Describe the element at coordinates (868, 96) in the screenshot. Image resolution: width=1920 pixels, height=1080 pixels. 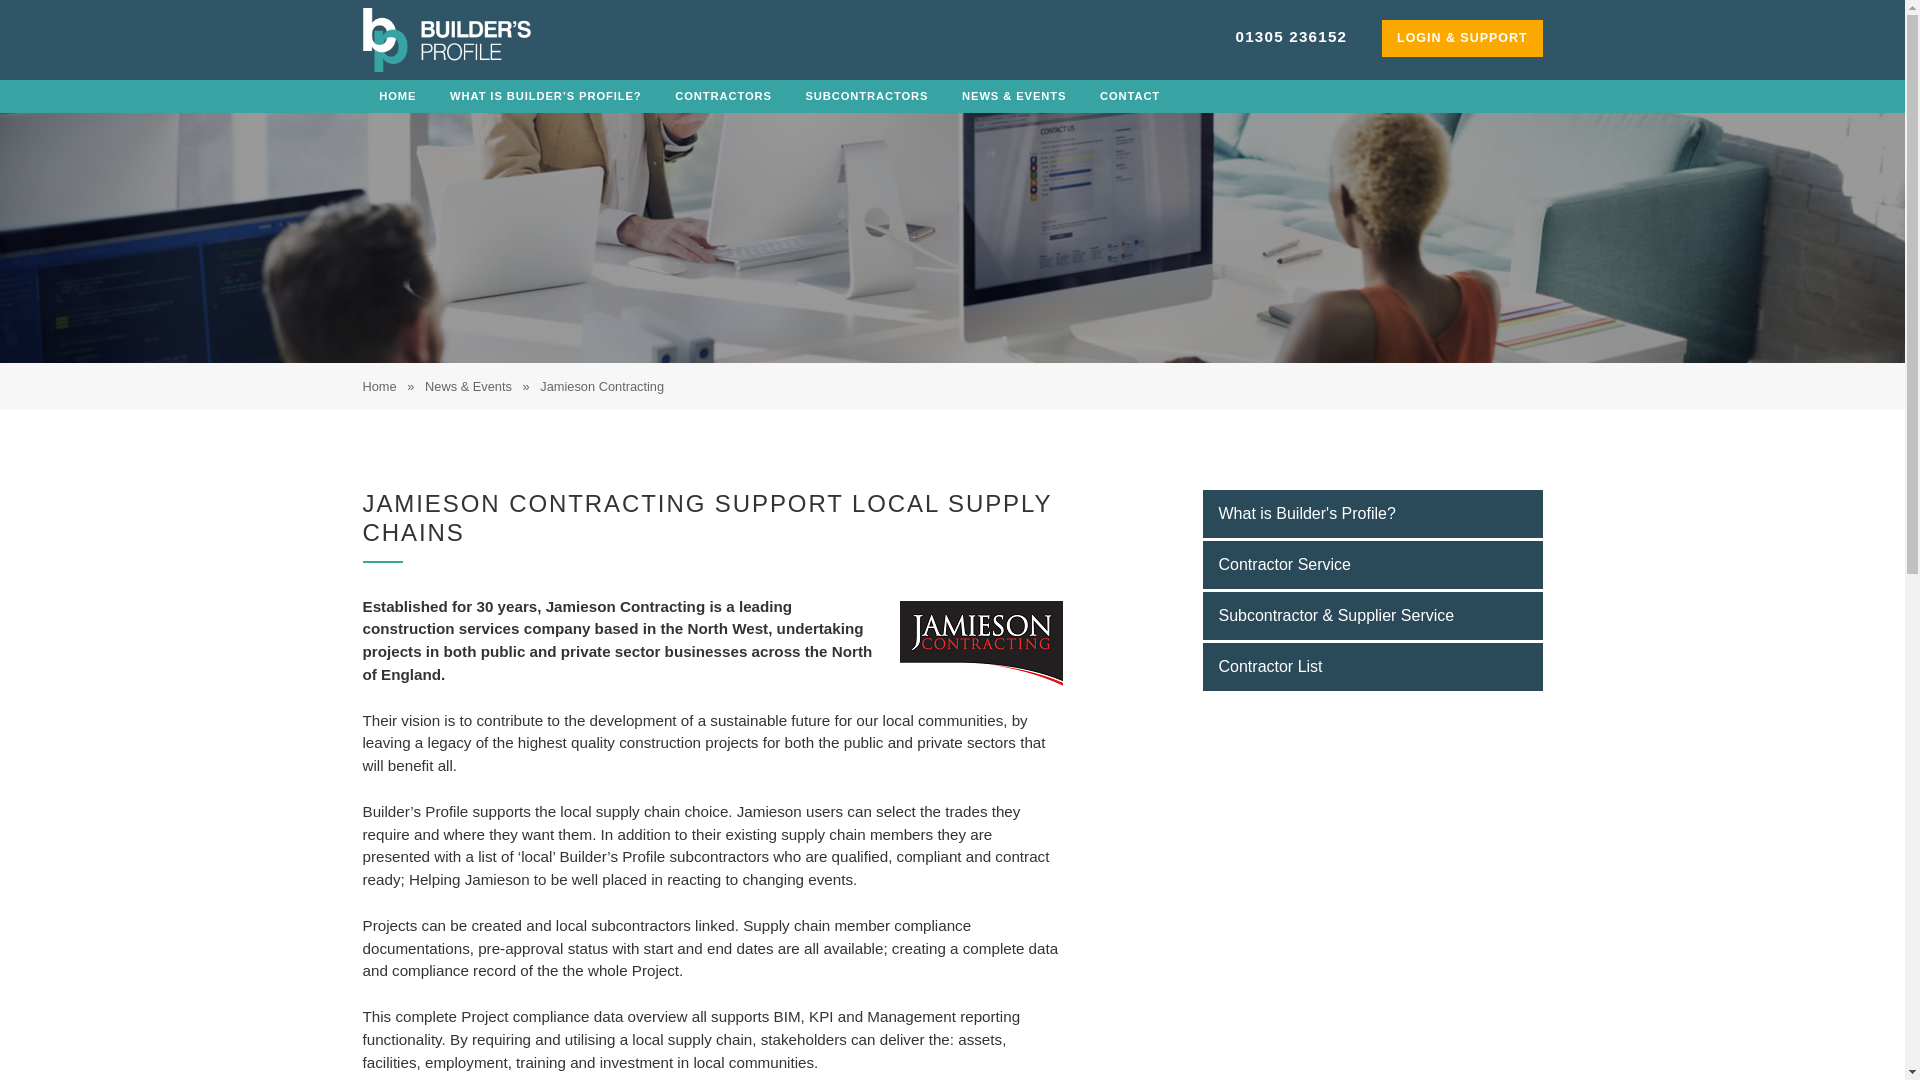
I see `SUBCONTRACTORS` at that location.